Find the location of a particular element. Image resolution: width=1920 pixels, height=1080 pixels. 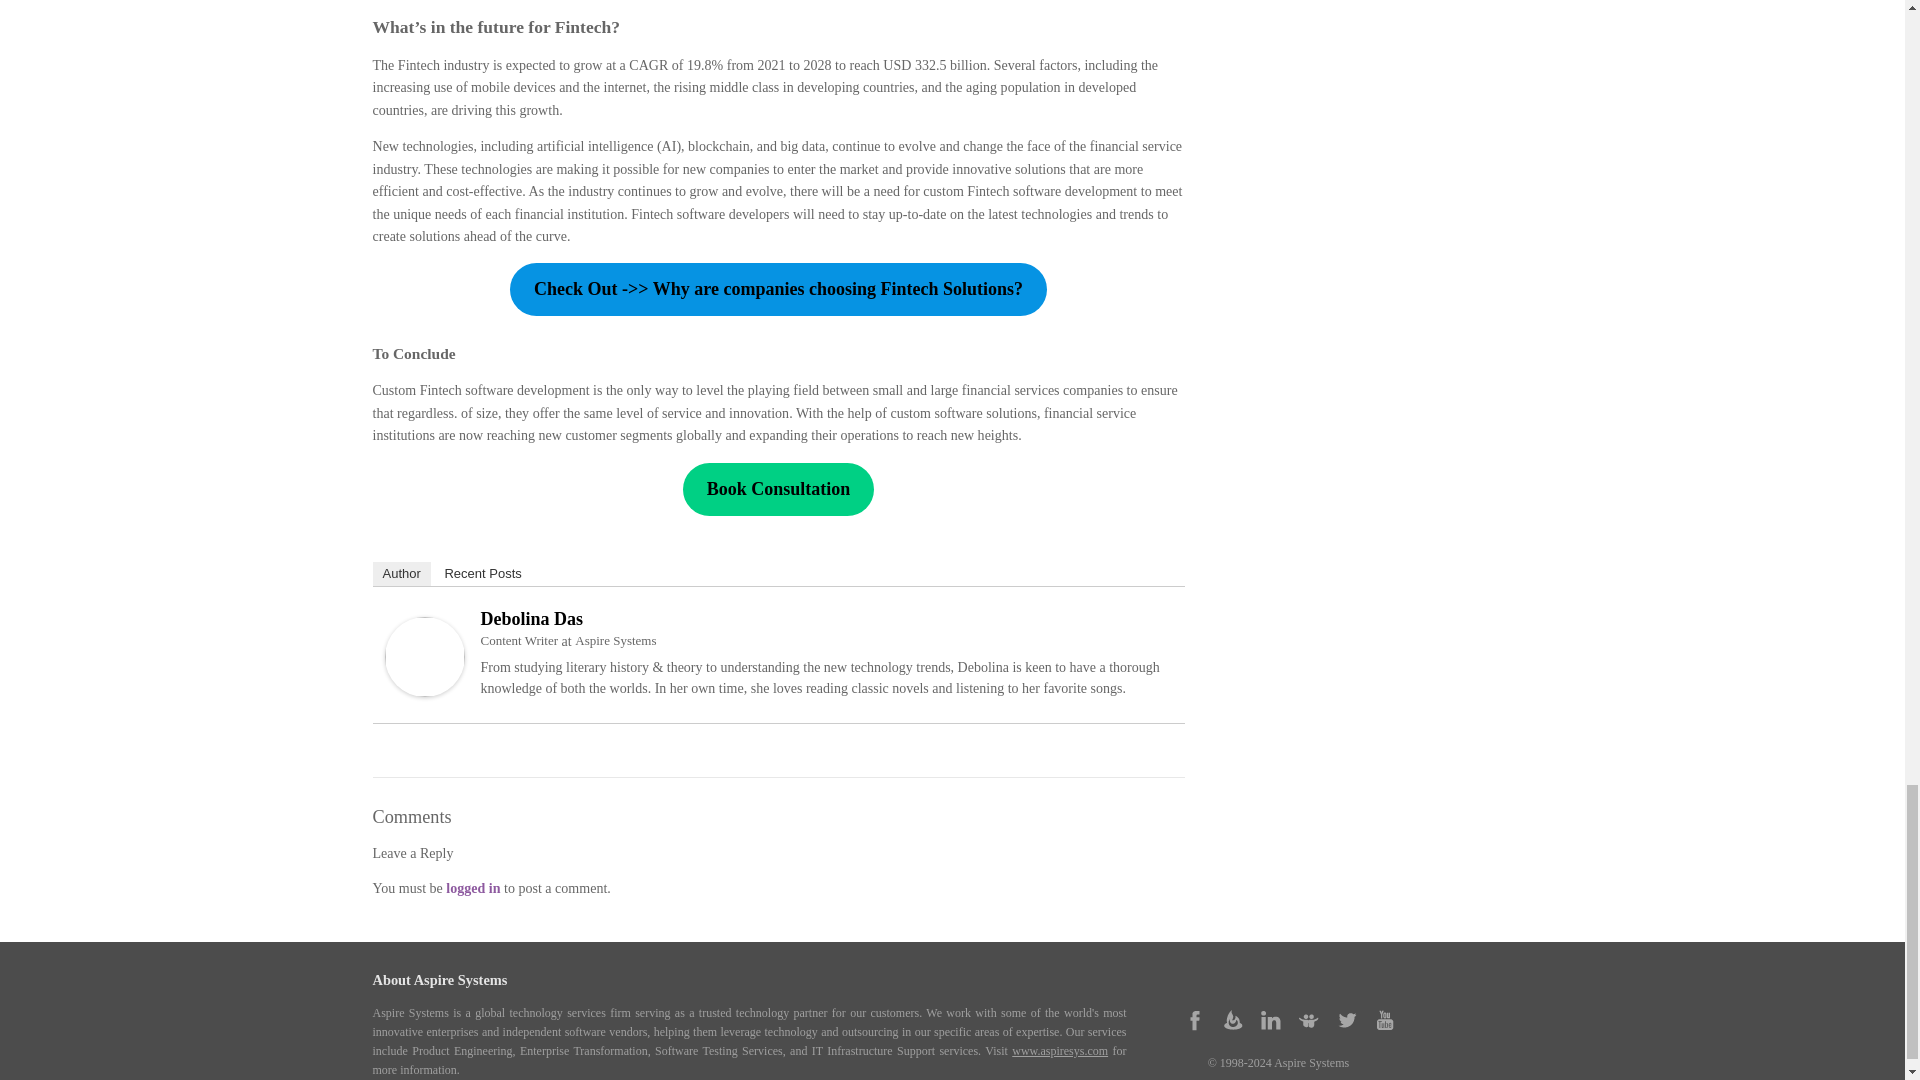

LinkedIn is located at coordinates (1270, 1020).